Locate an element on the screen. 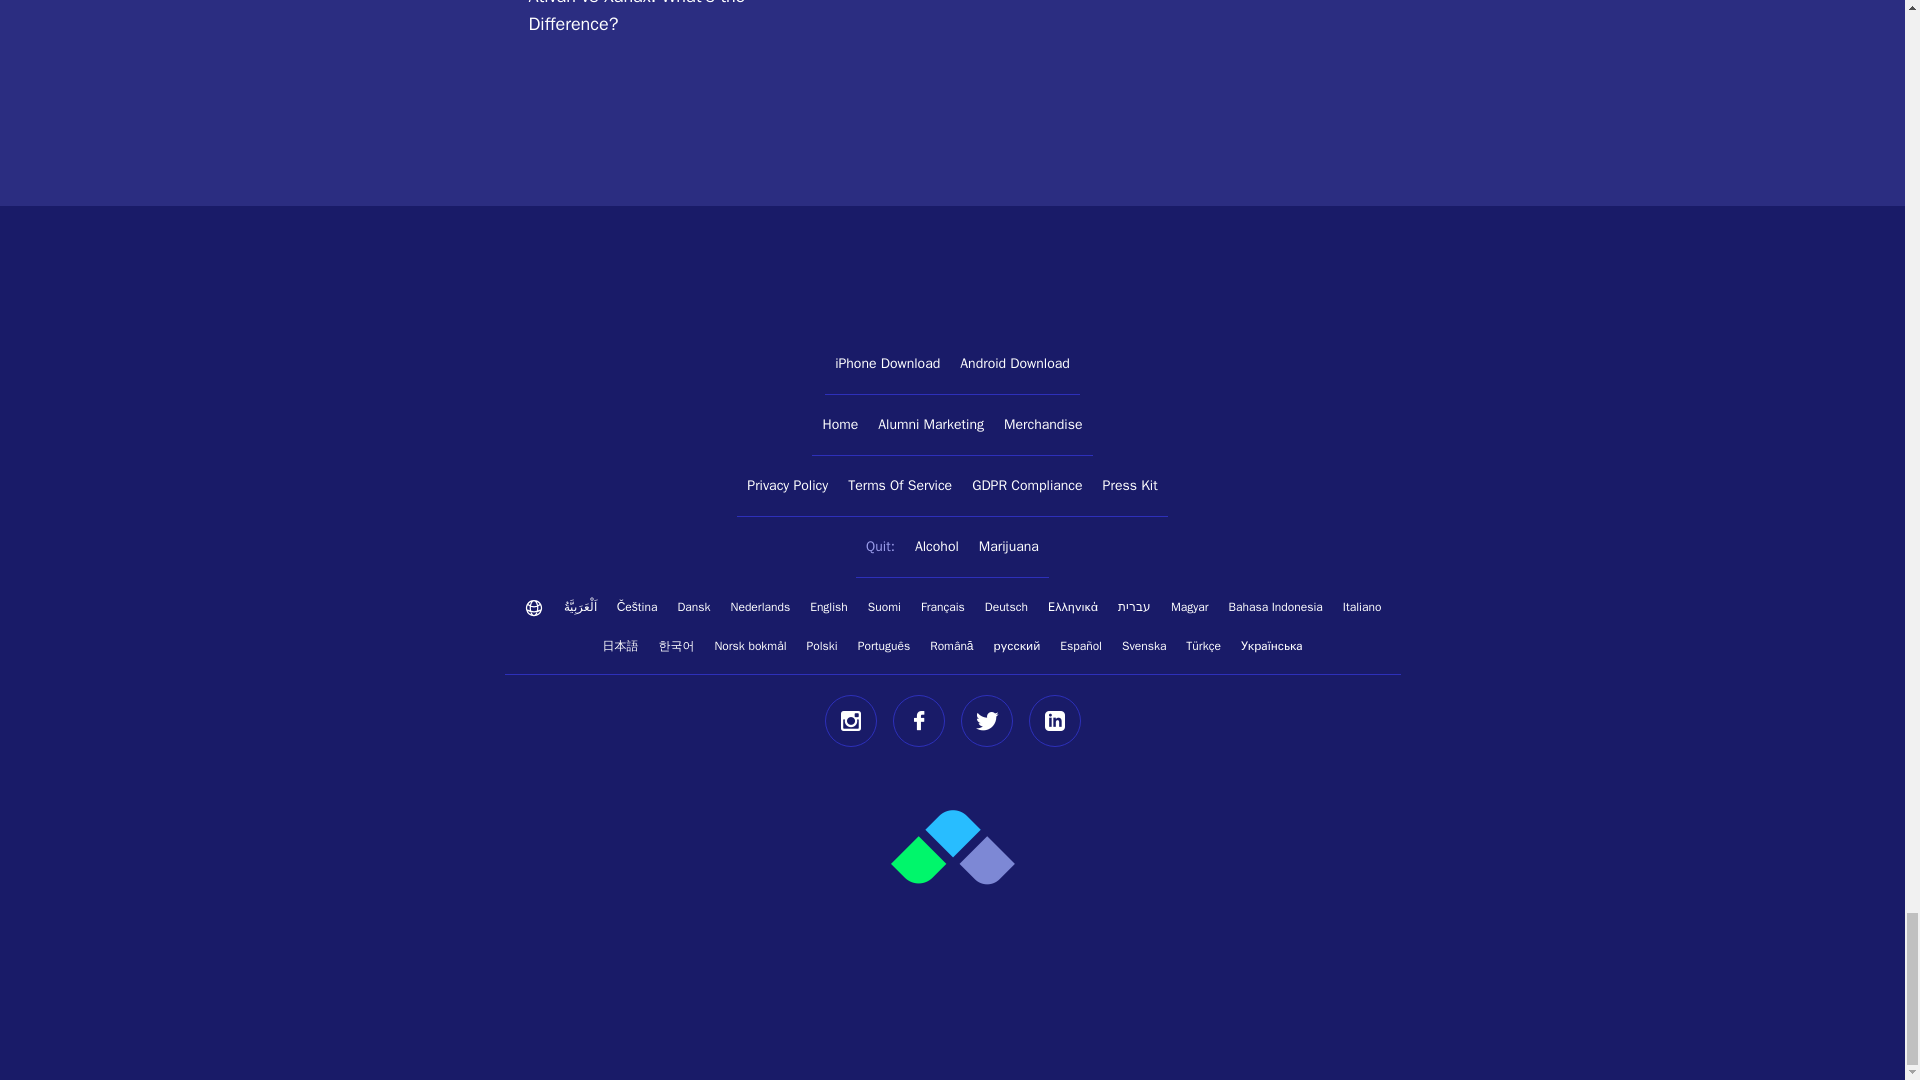 The width and height of the screenshot is (1920, 1080). English is located at coordinates (829, 606).